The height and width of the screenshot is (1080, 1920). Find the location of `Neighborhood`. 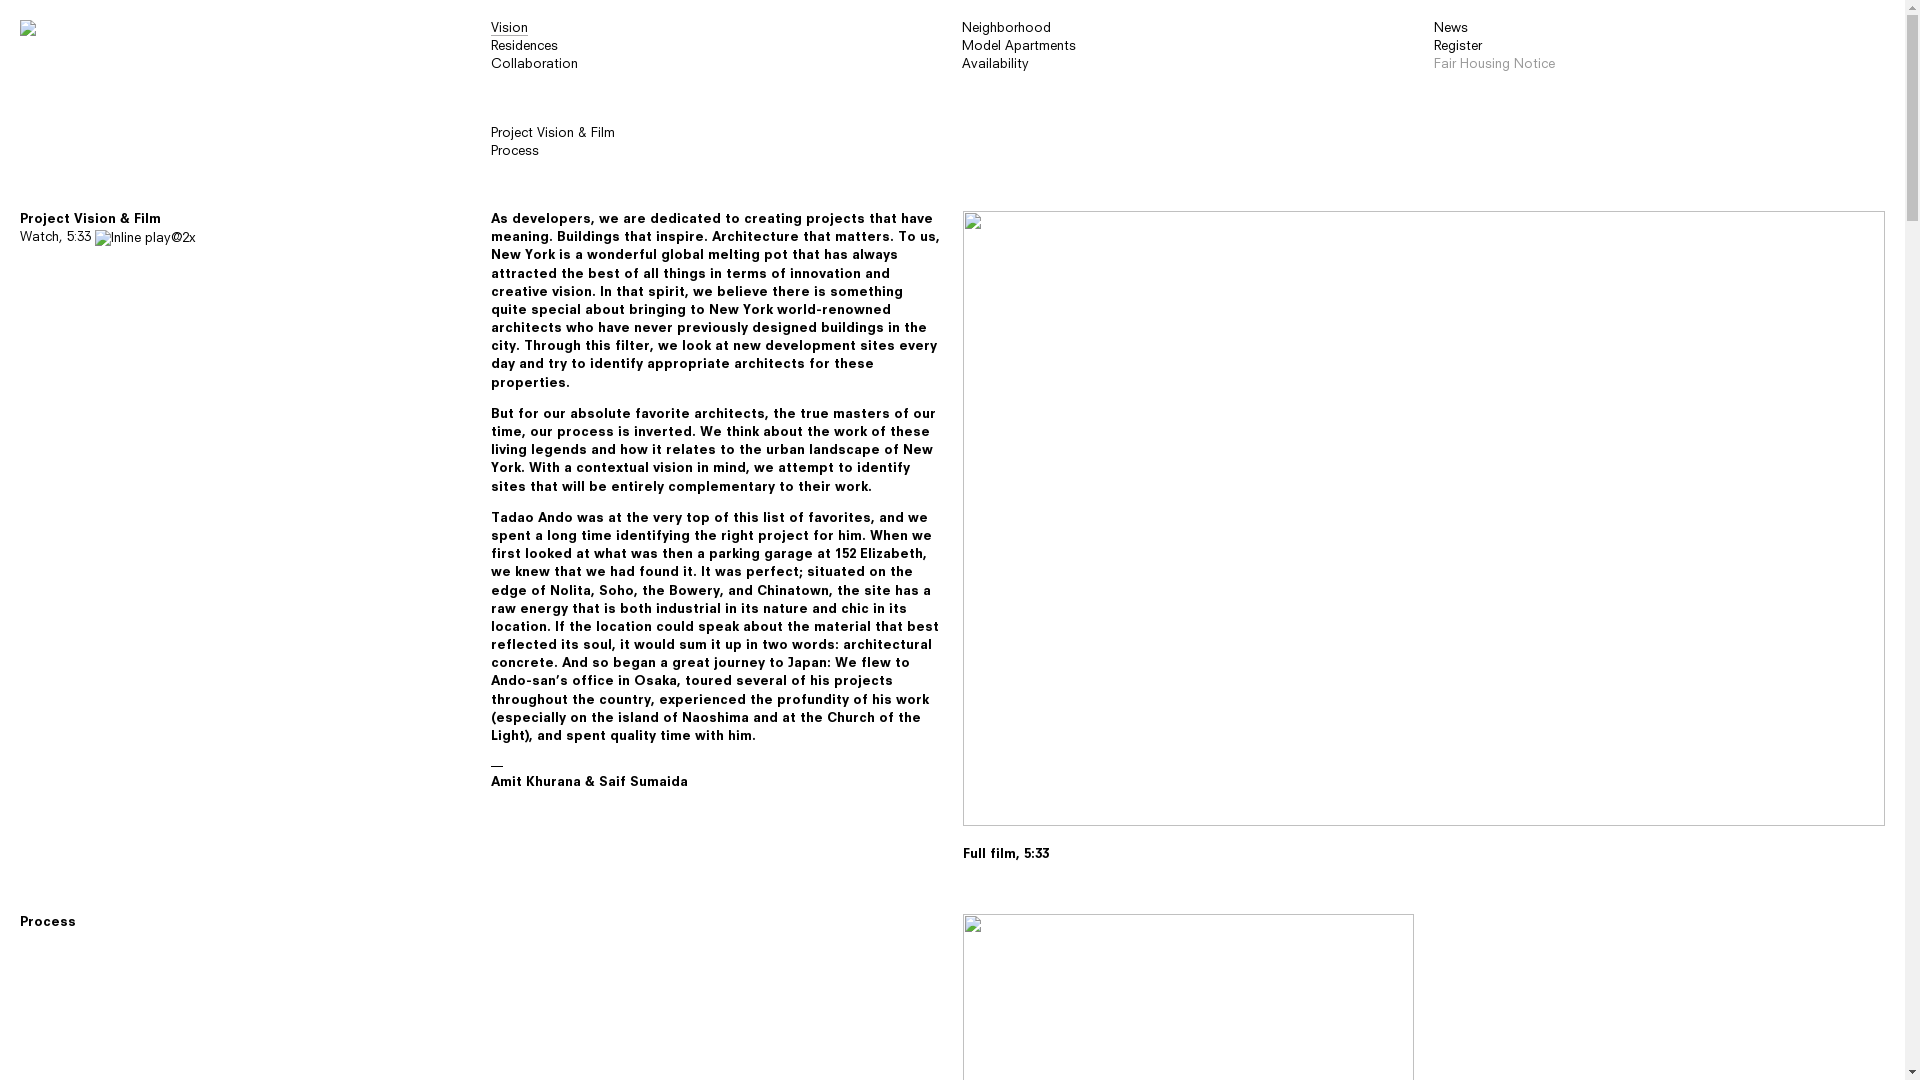

Neighborhood is located at coordinates (1006, 28).